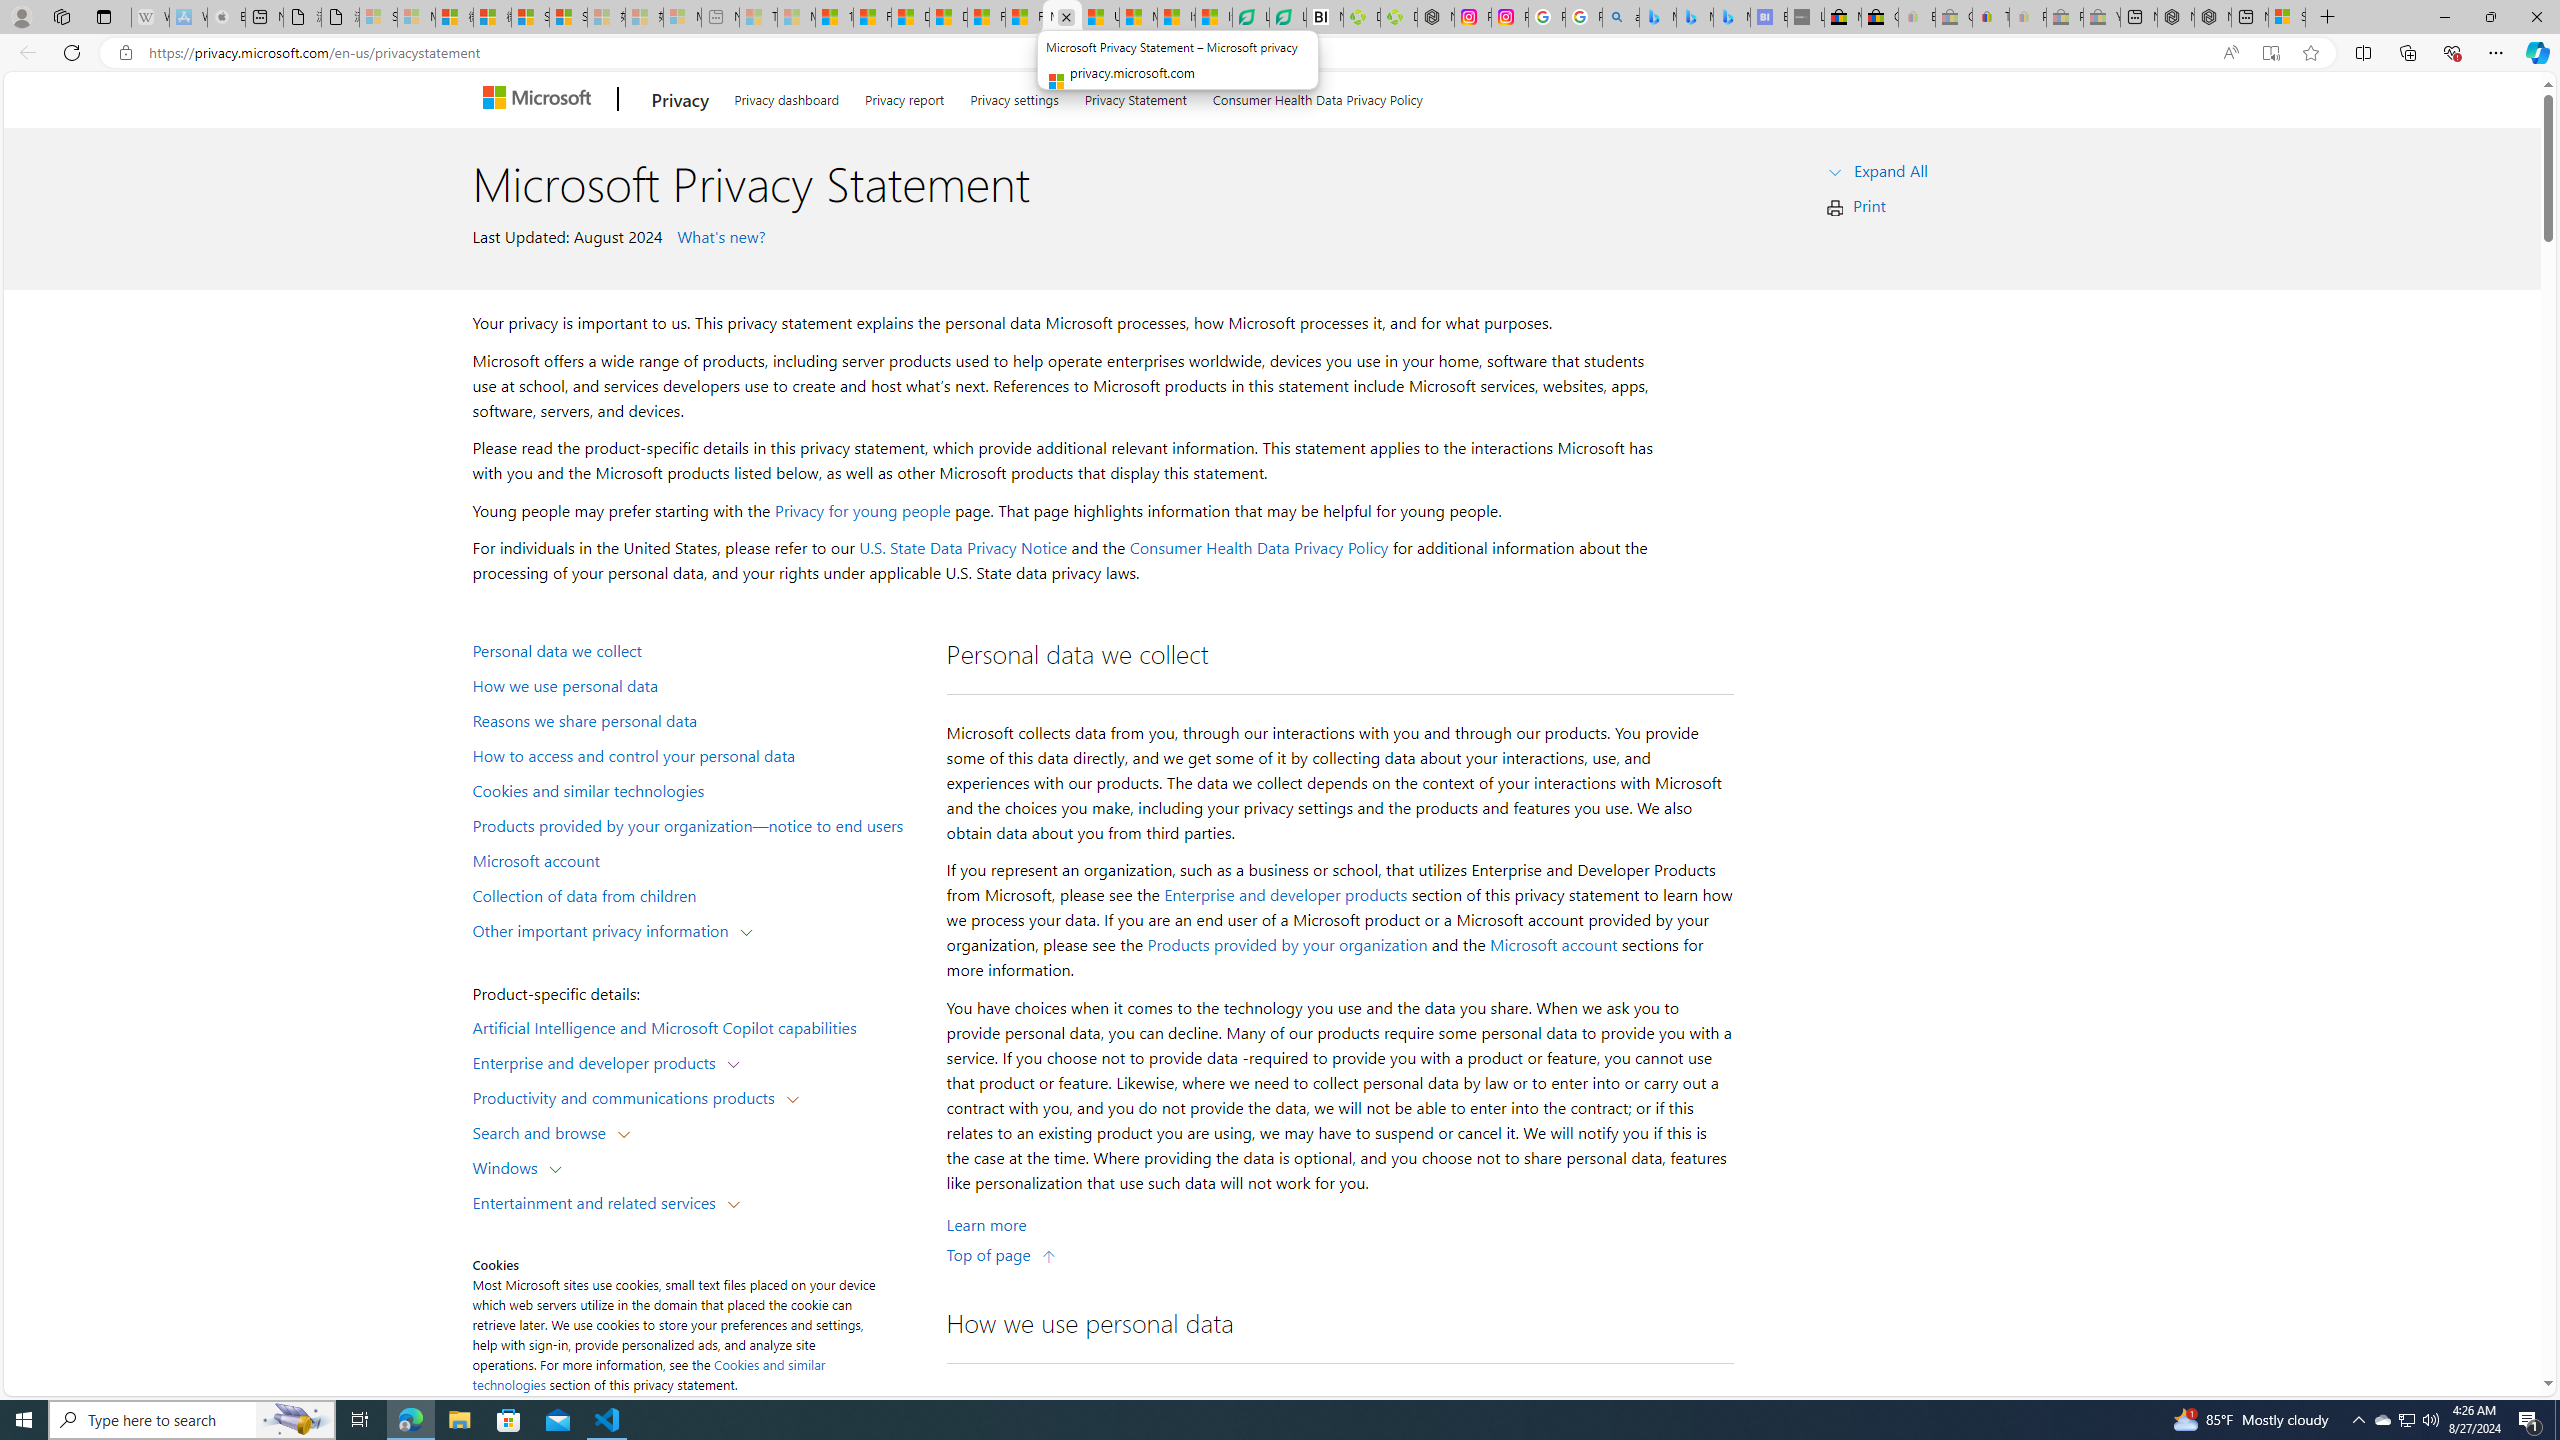 The image size is (2560, 1440). Describe the element at coordinates (1553, 945) in the screenshot. I see `Microsoft account` at that location.